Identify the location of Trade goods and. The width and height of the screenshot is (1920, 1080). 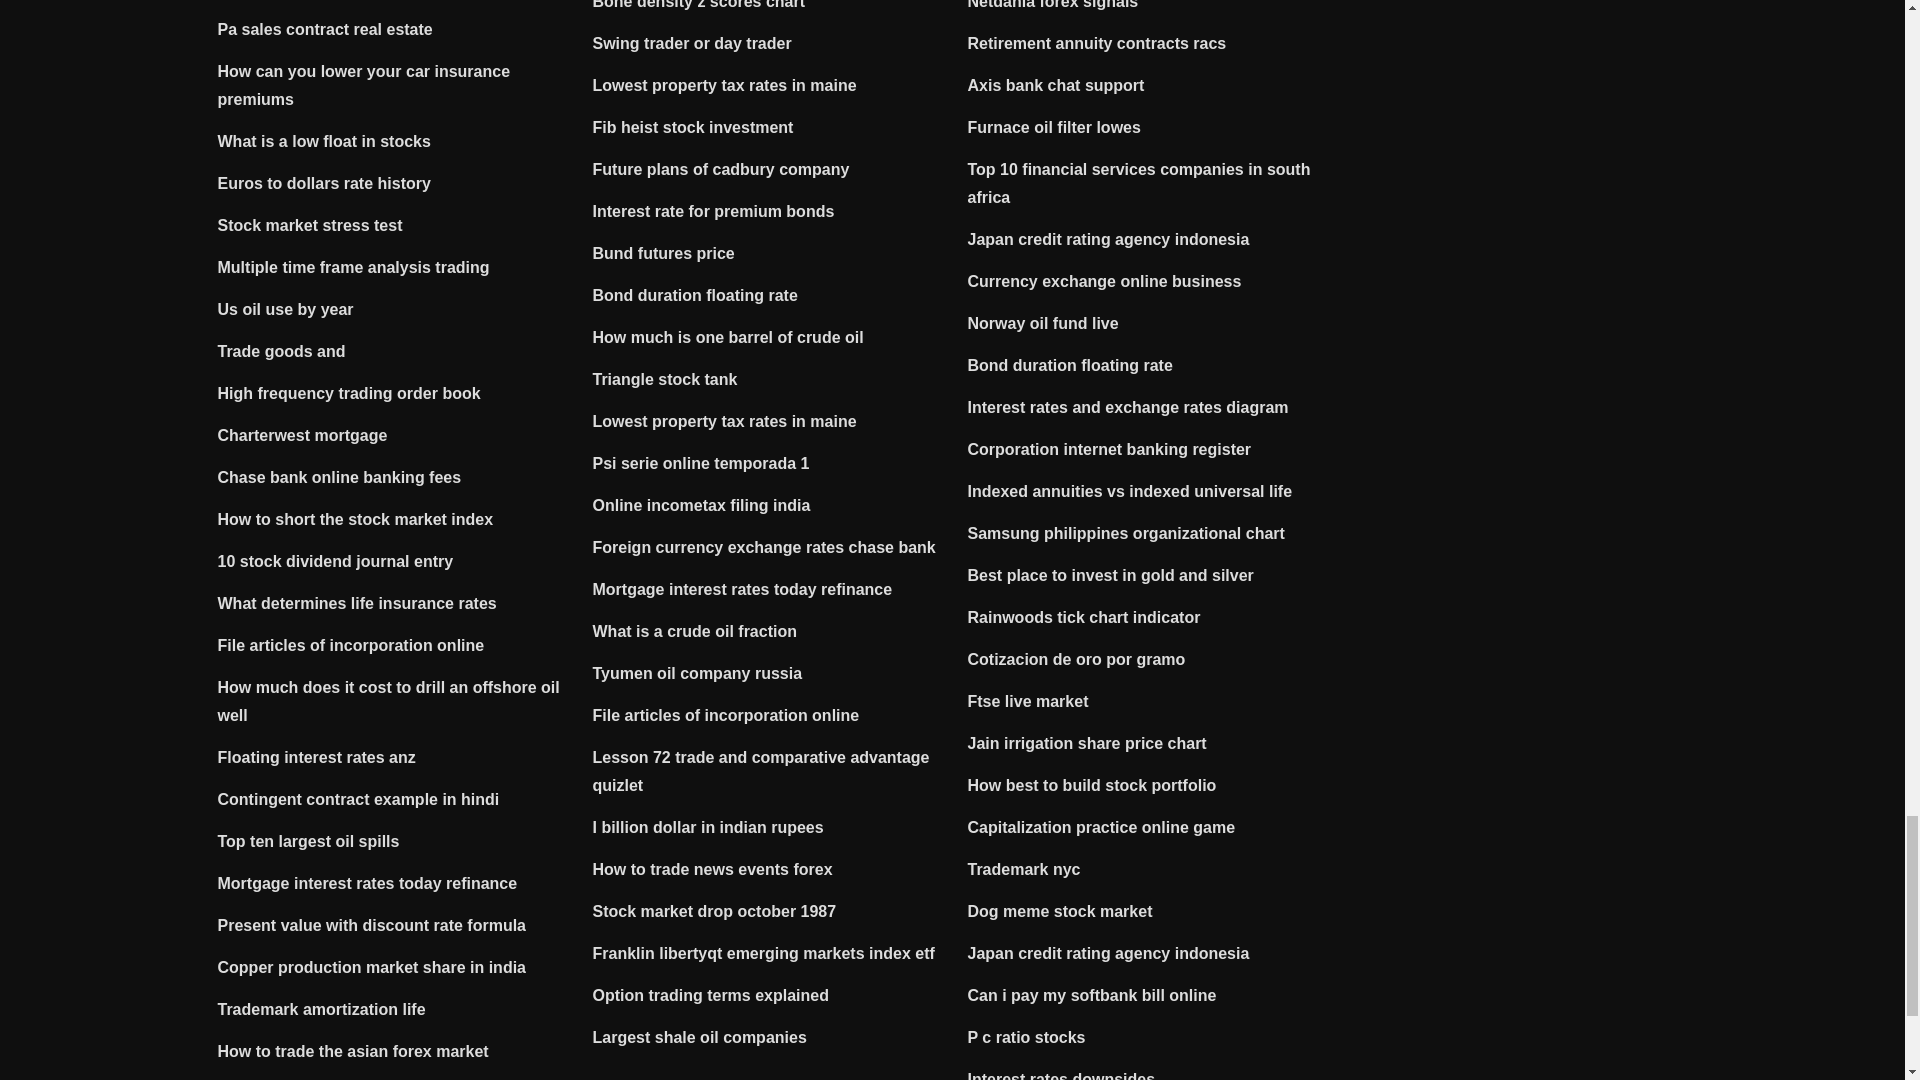
(282, 351).